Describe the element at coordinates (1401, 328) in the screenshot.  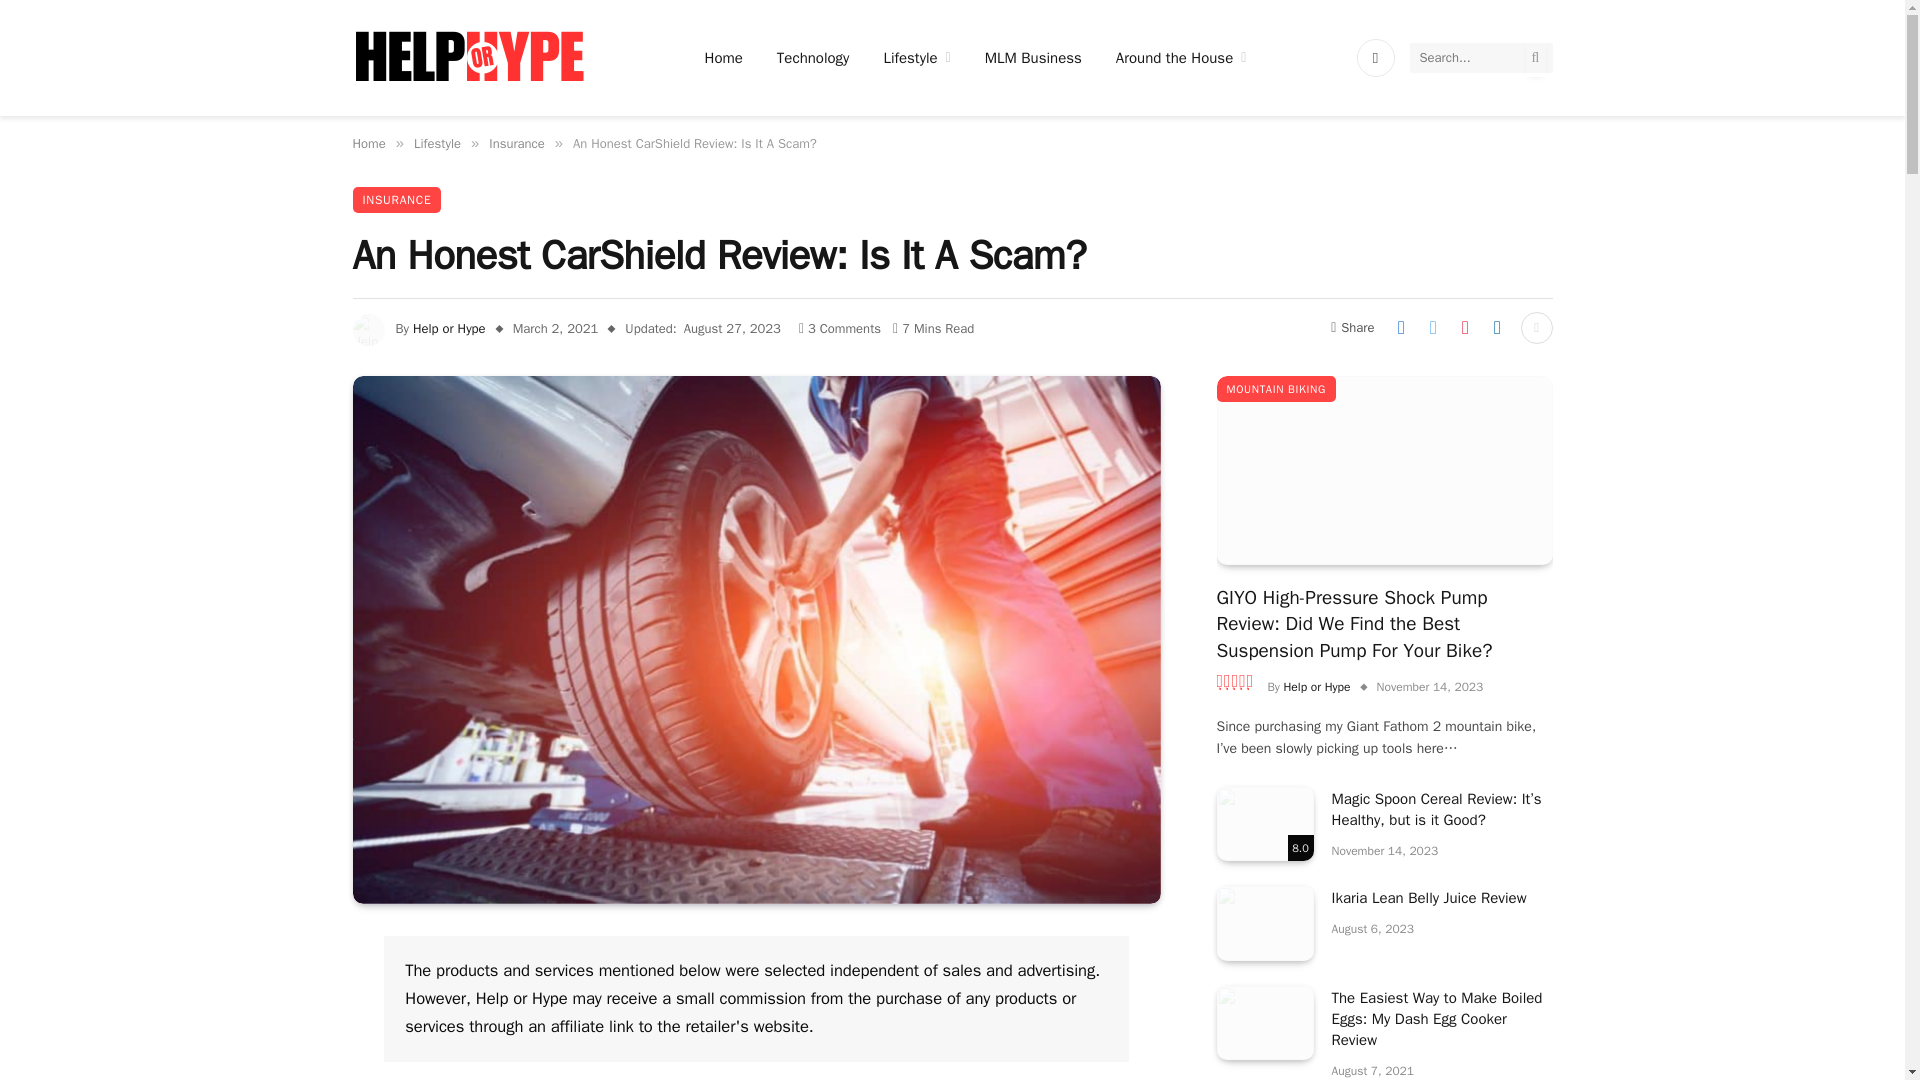
I see `Share on Facebook` at that location.